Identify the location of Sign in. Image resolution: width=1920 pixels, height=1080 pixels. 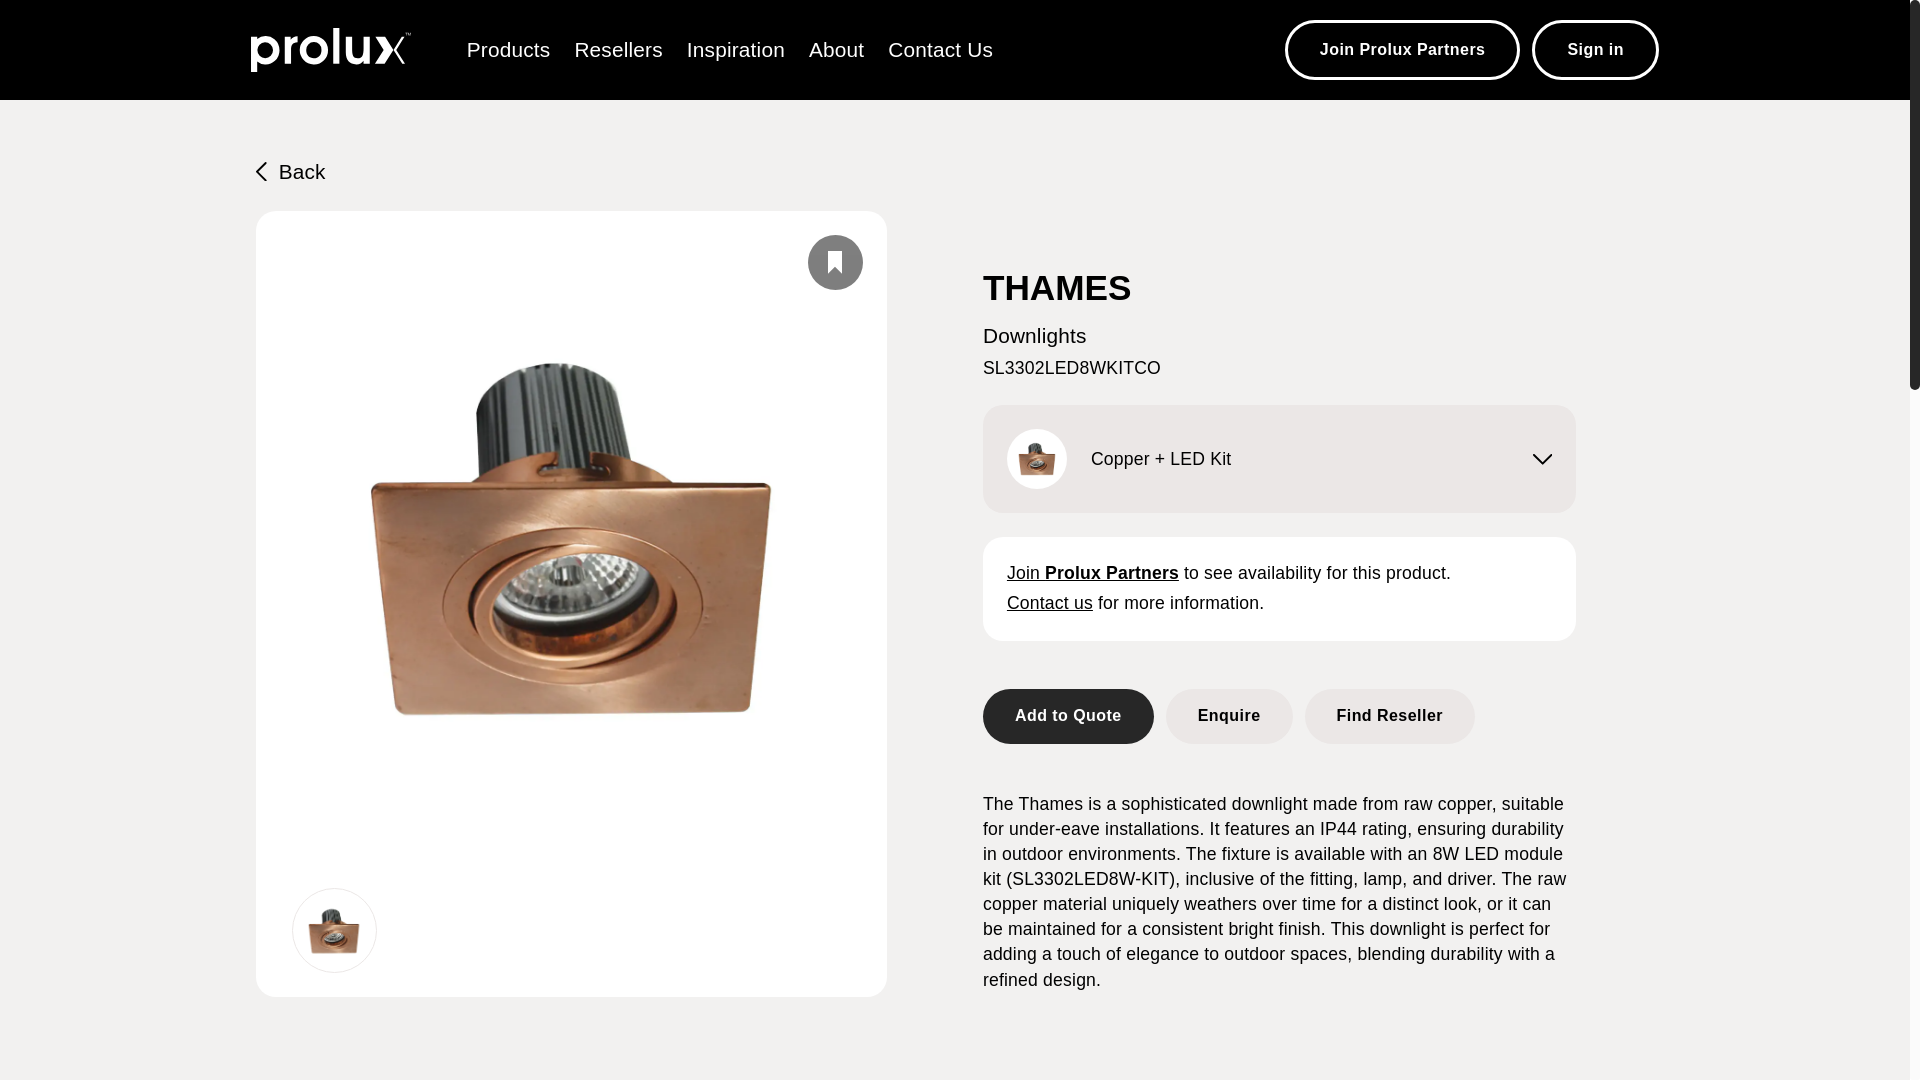
(1595, 50).